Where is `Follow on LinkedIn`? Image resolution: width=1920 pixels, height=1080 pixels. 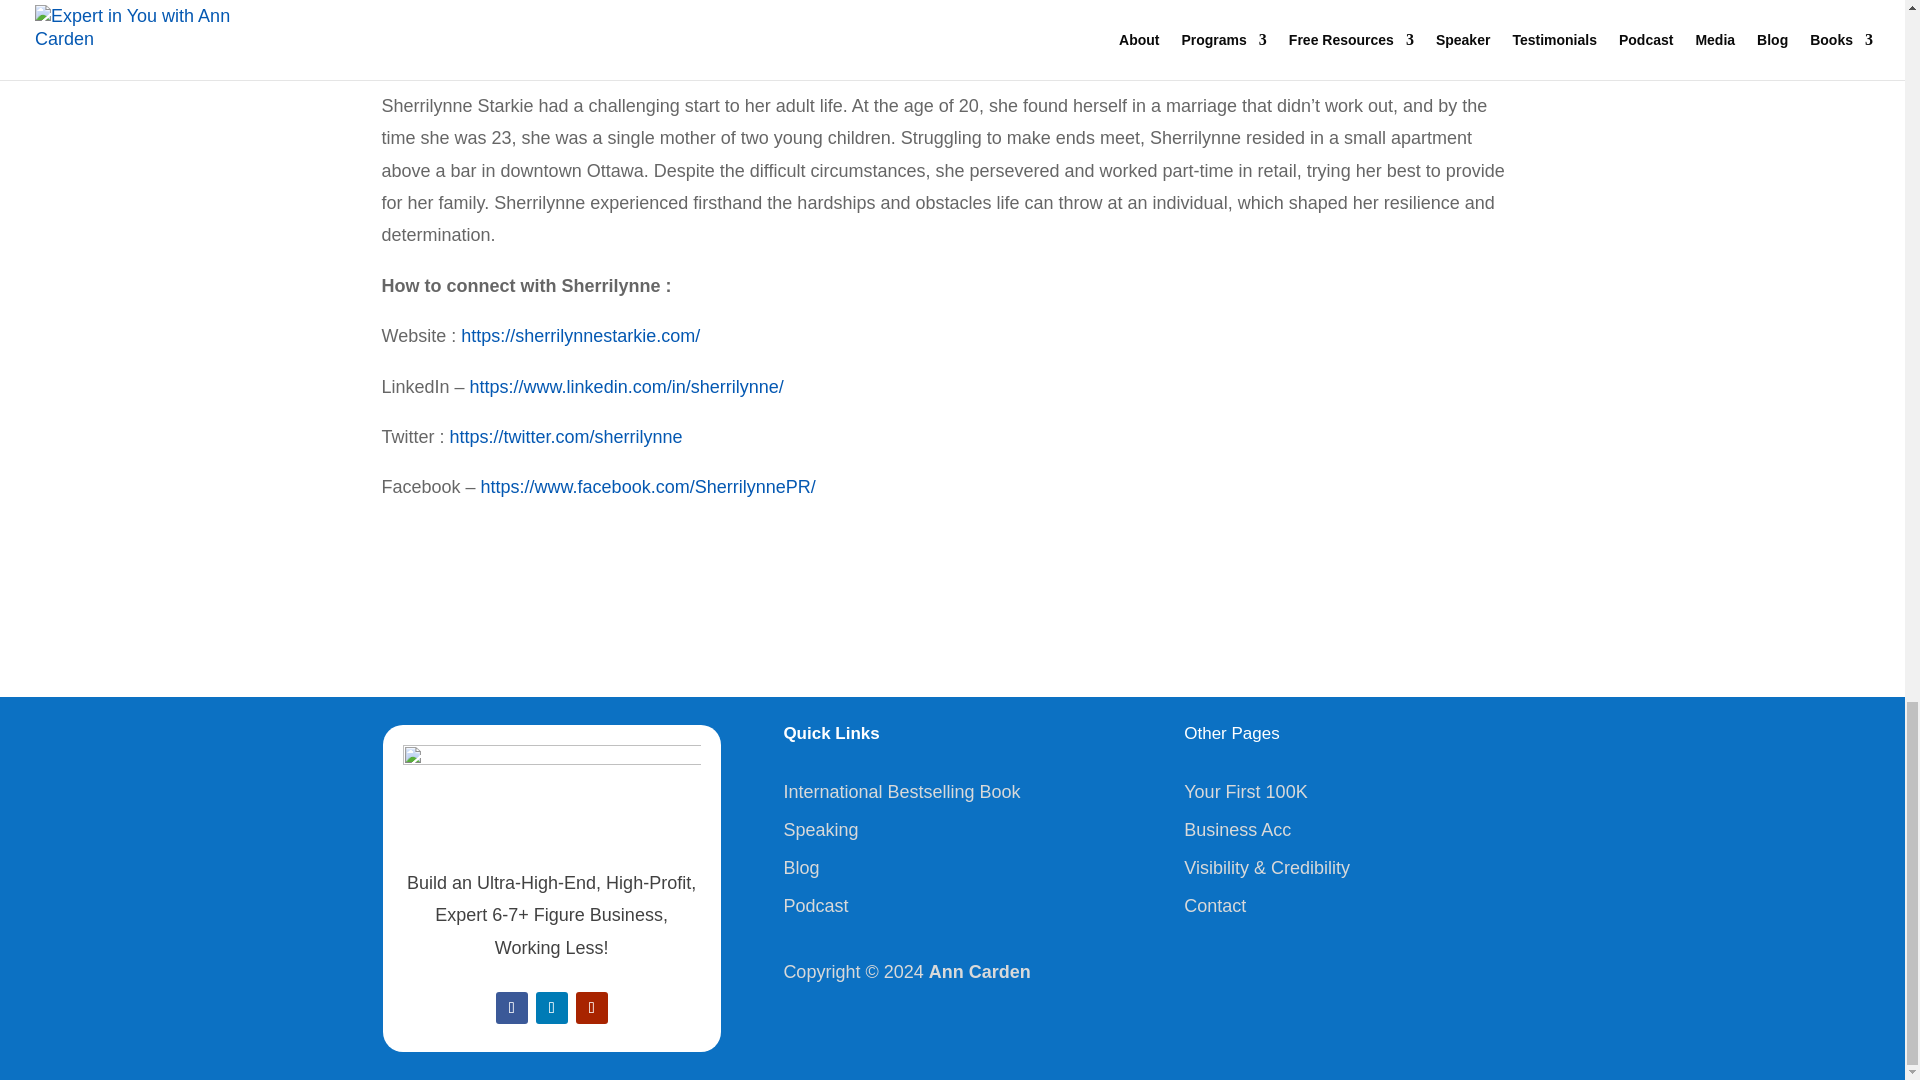 Follow on LinkedIn is located at coordinates (552, 1008).